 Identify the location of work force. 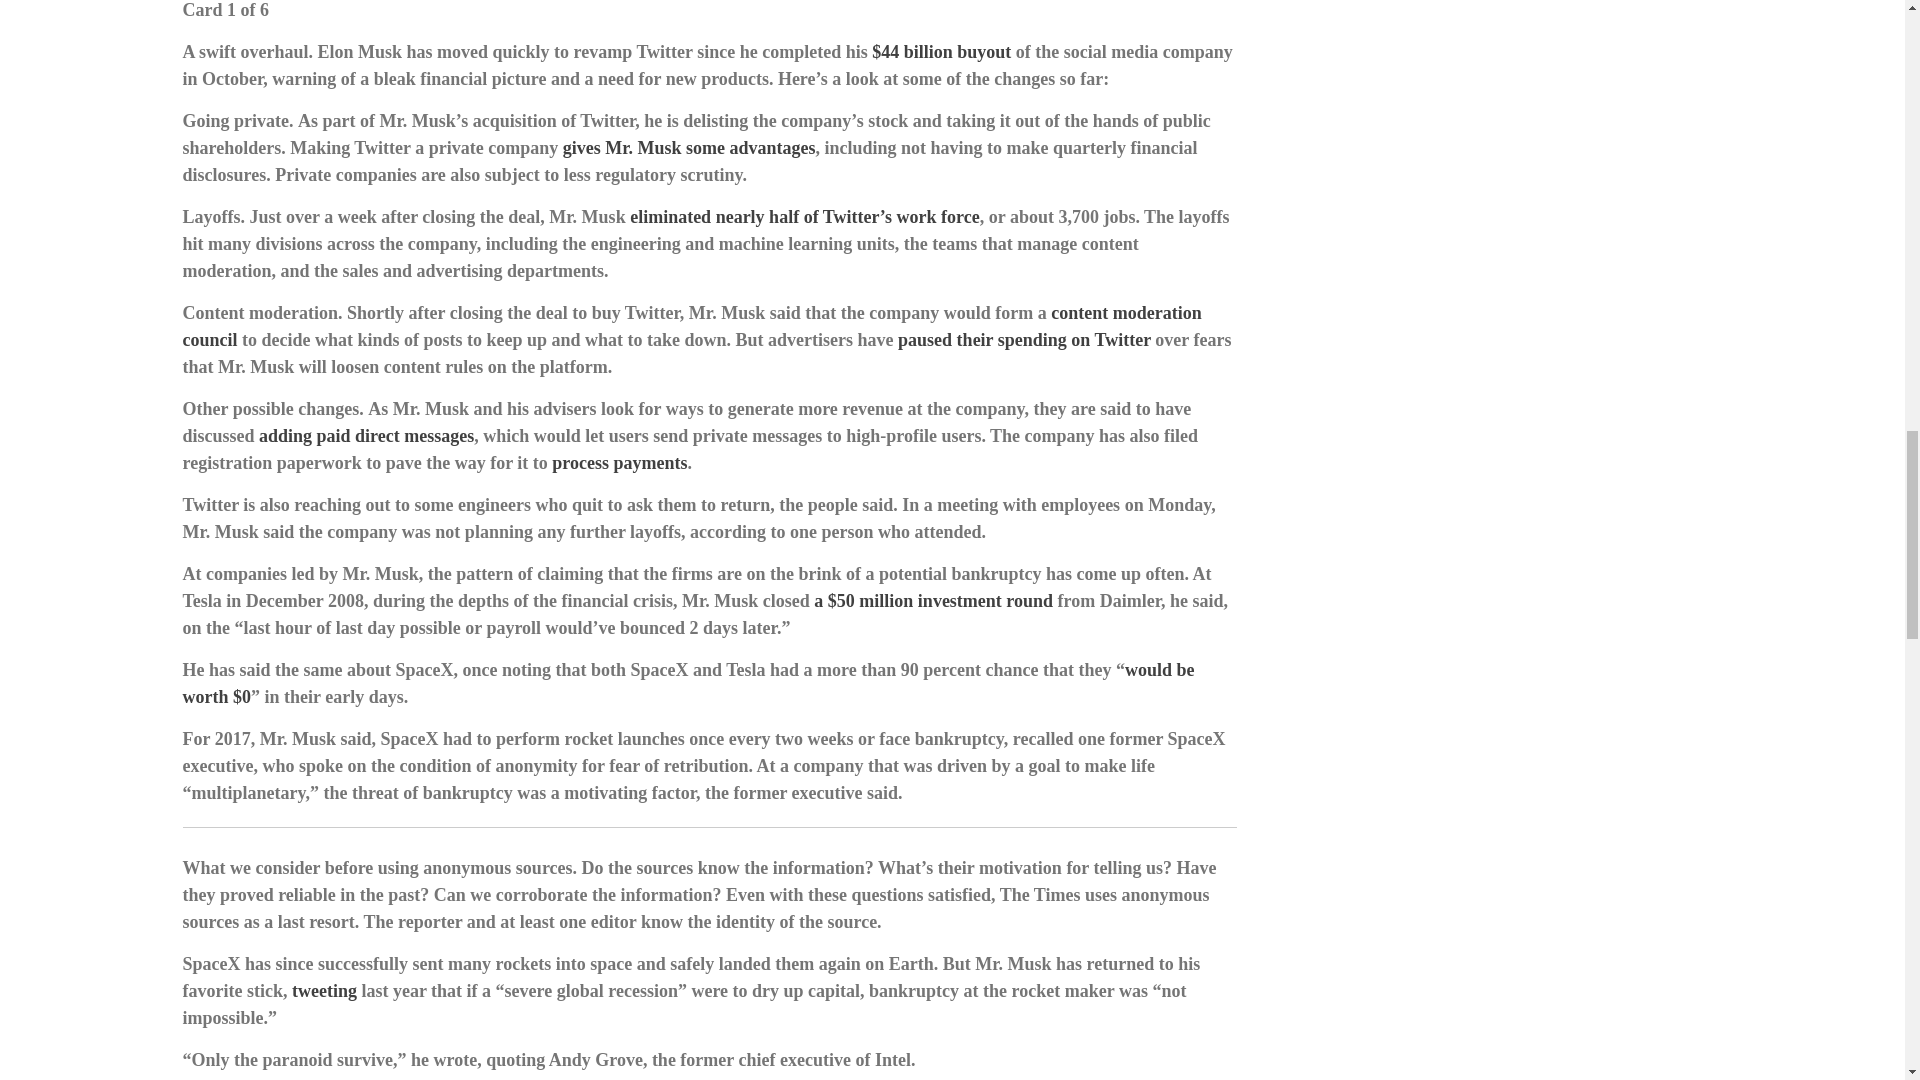
(938, 216).